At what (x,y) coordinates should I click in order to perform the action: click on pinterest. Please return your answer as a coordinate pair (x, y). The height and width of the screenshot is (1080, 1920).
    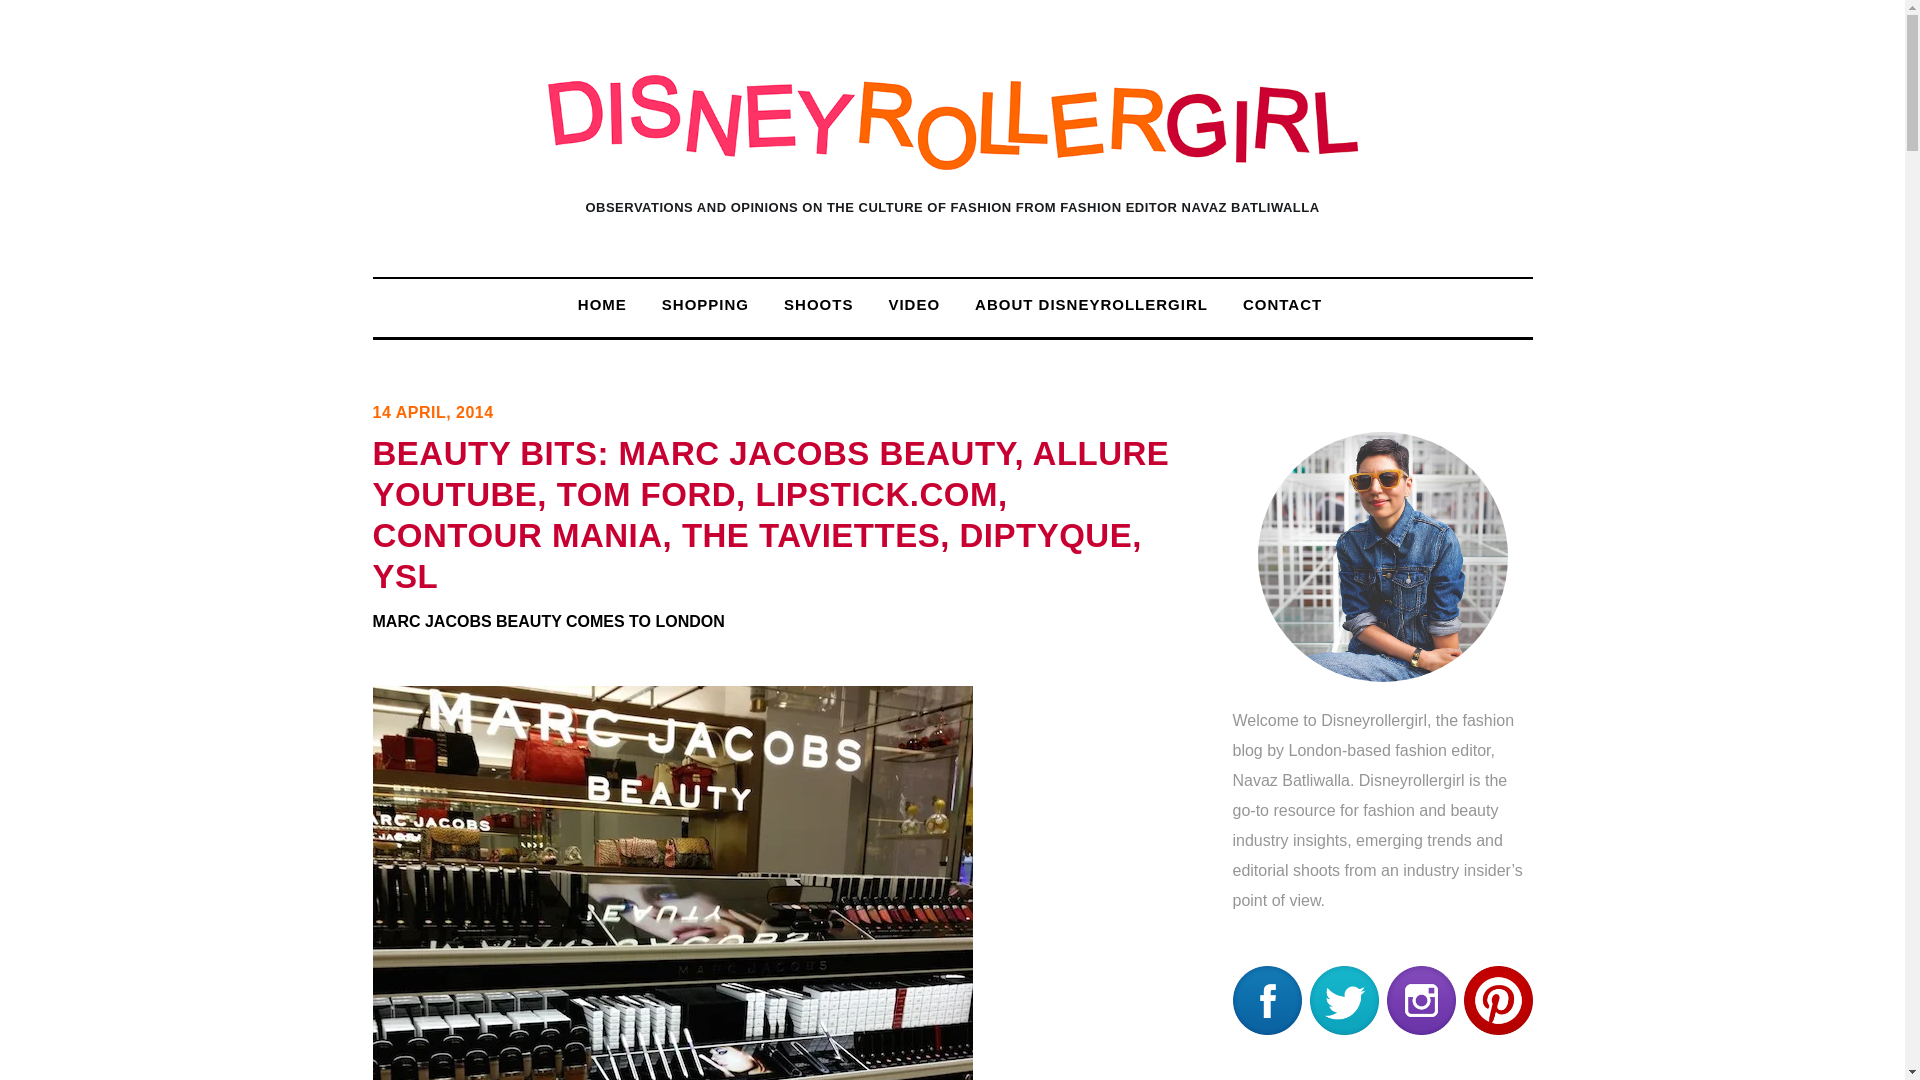
    Looking at the image, I should click on (1498, 1000).